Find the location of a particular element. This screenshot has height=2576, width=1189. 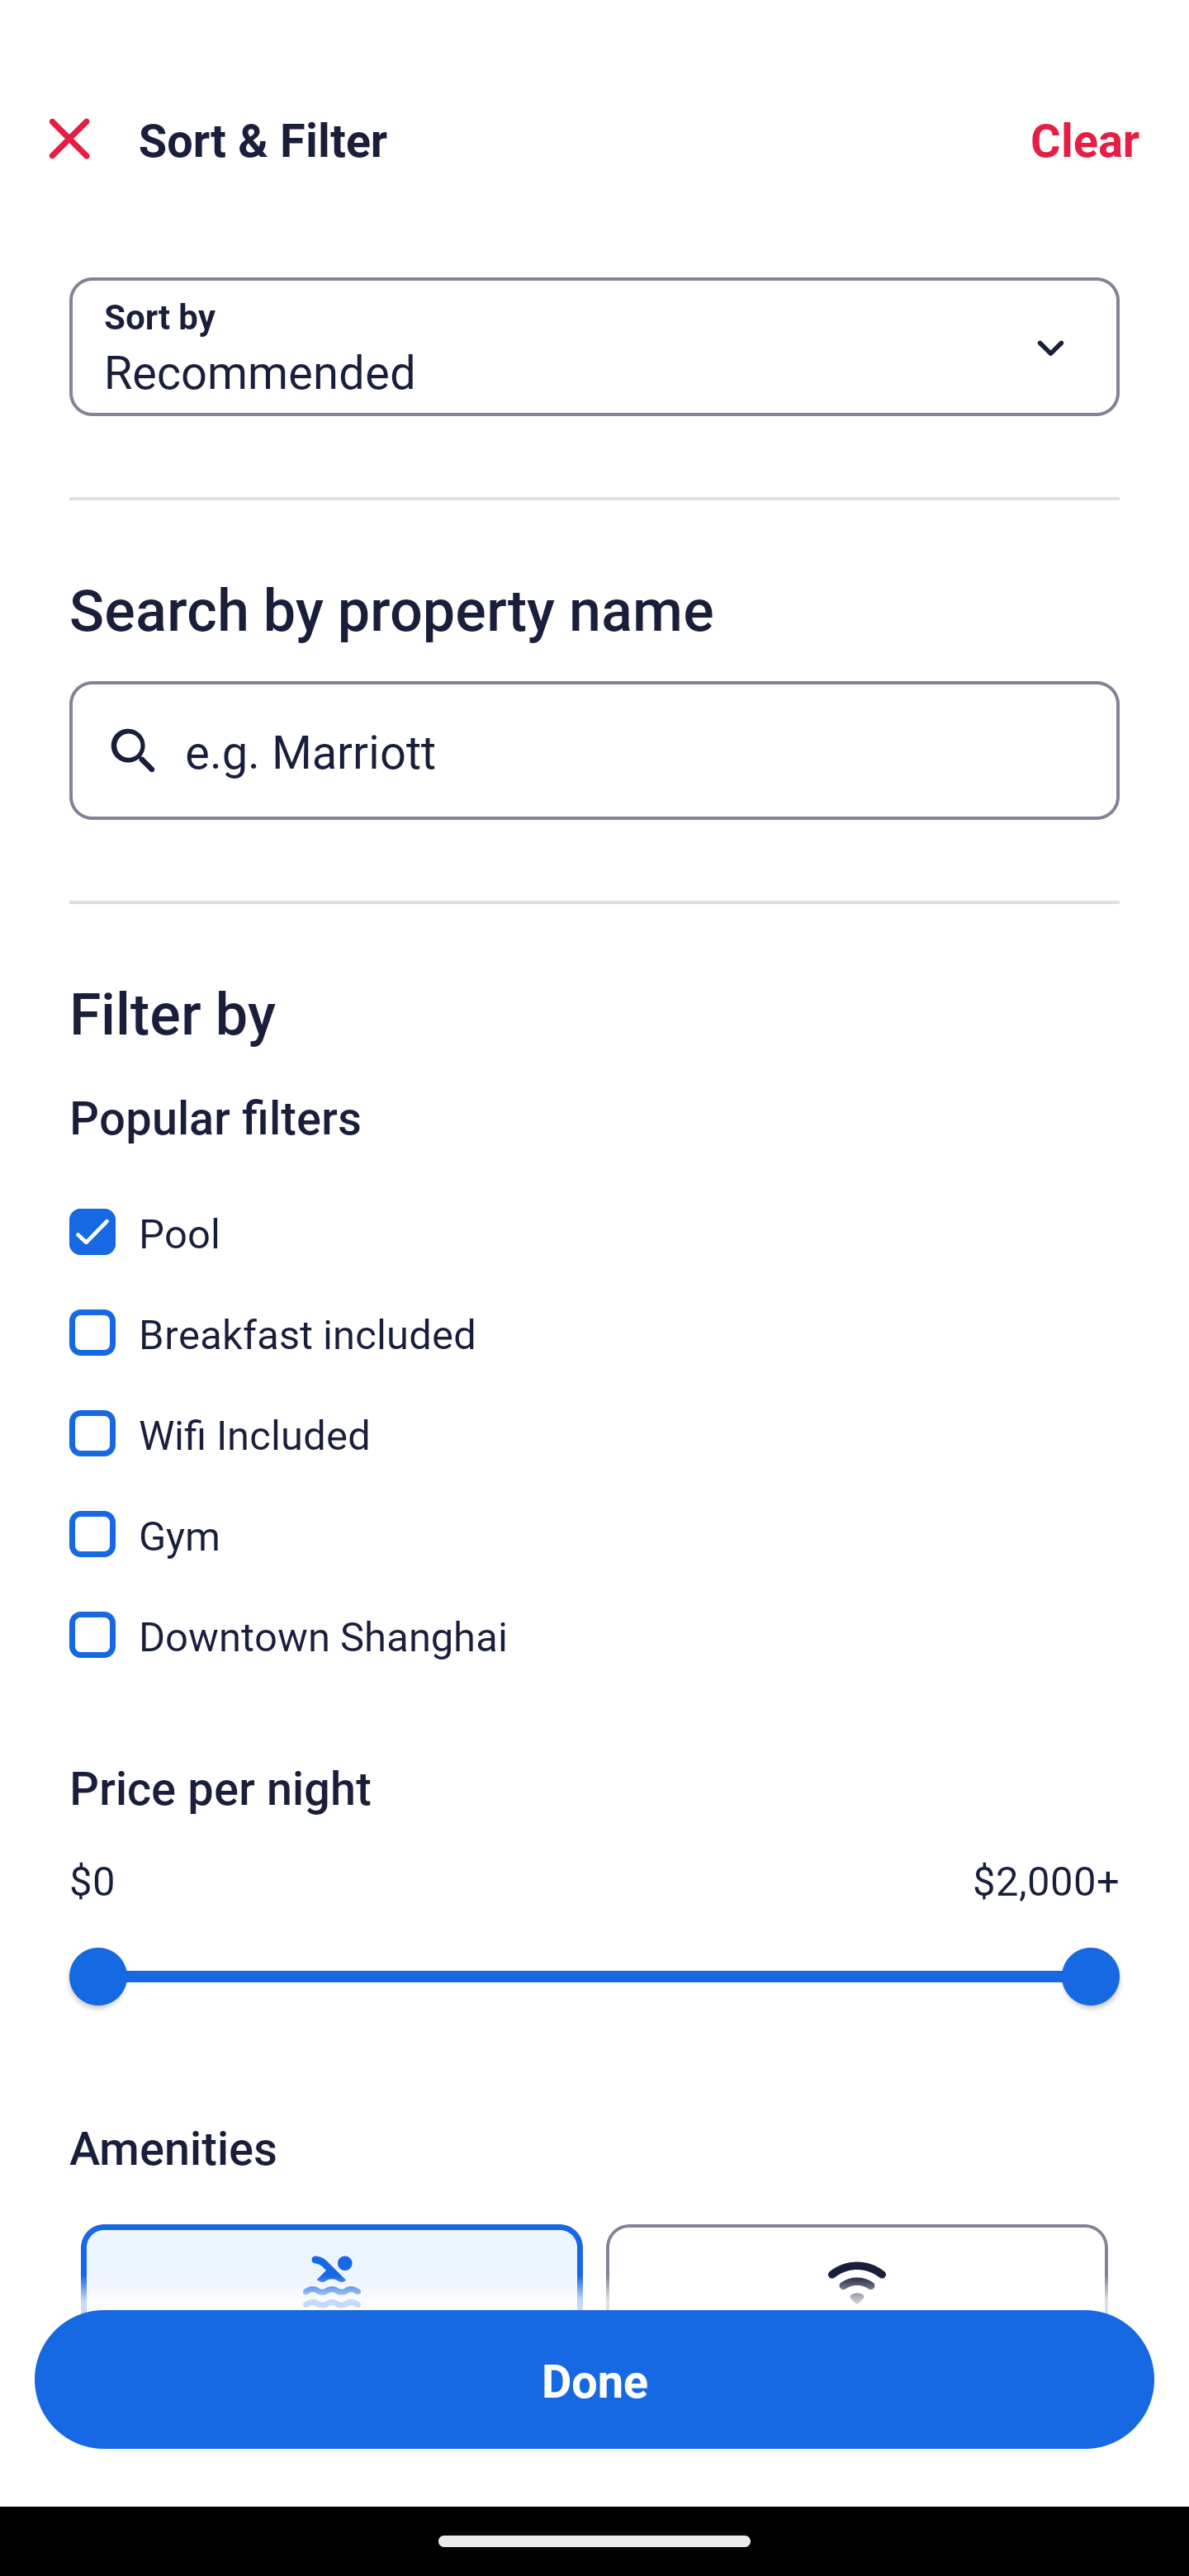

Close Sort and Filter is located at coordinates (69, 139).